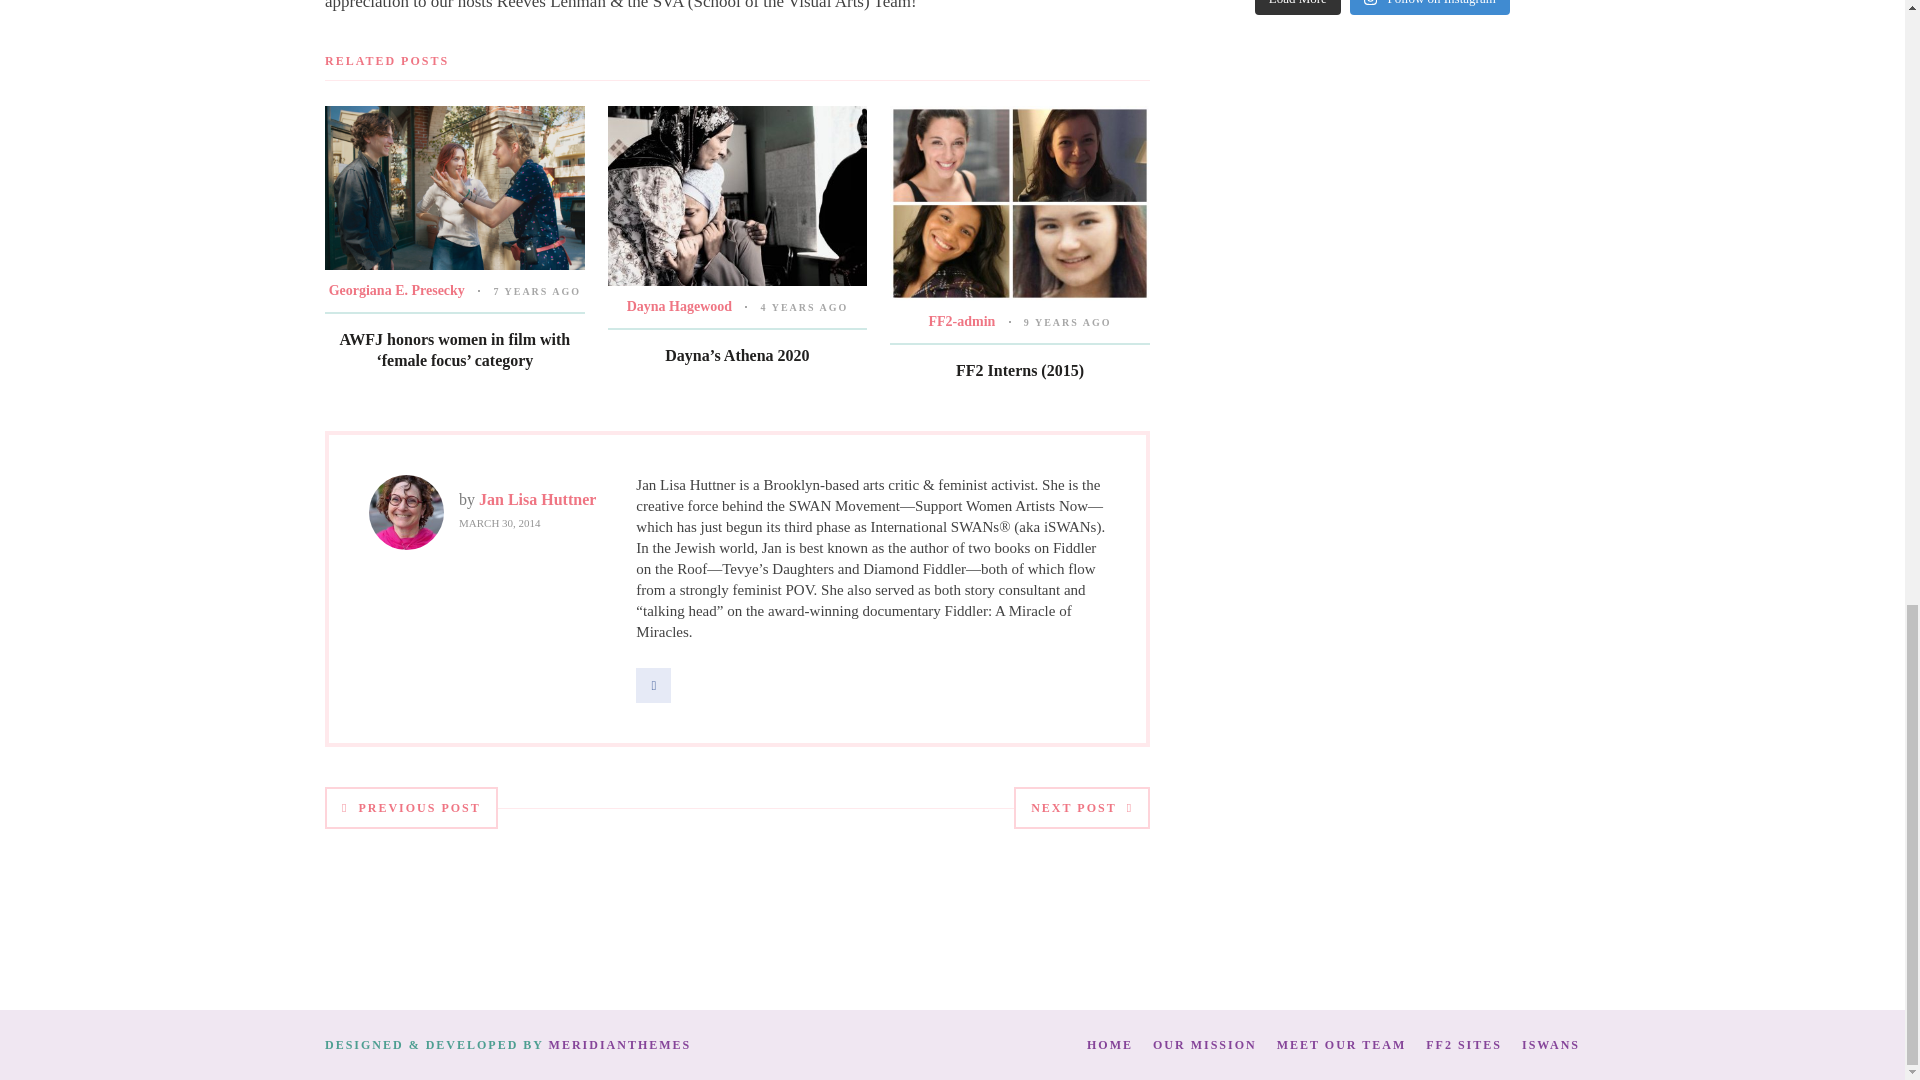 The image size is (1920, 1080). I want to click on Jan Lisa Huttner, so click(536, 499).